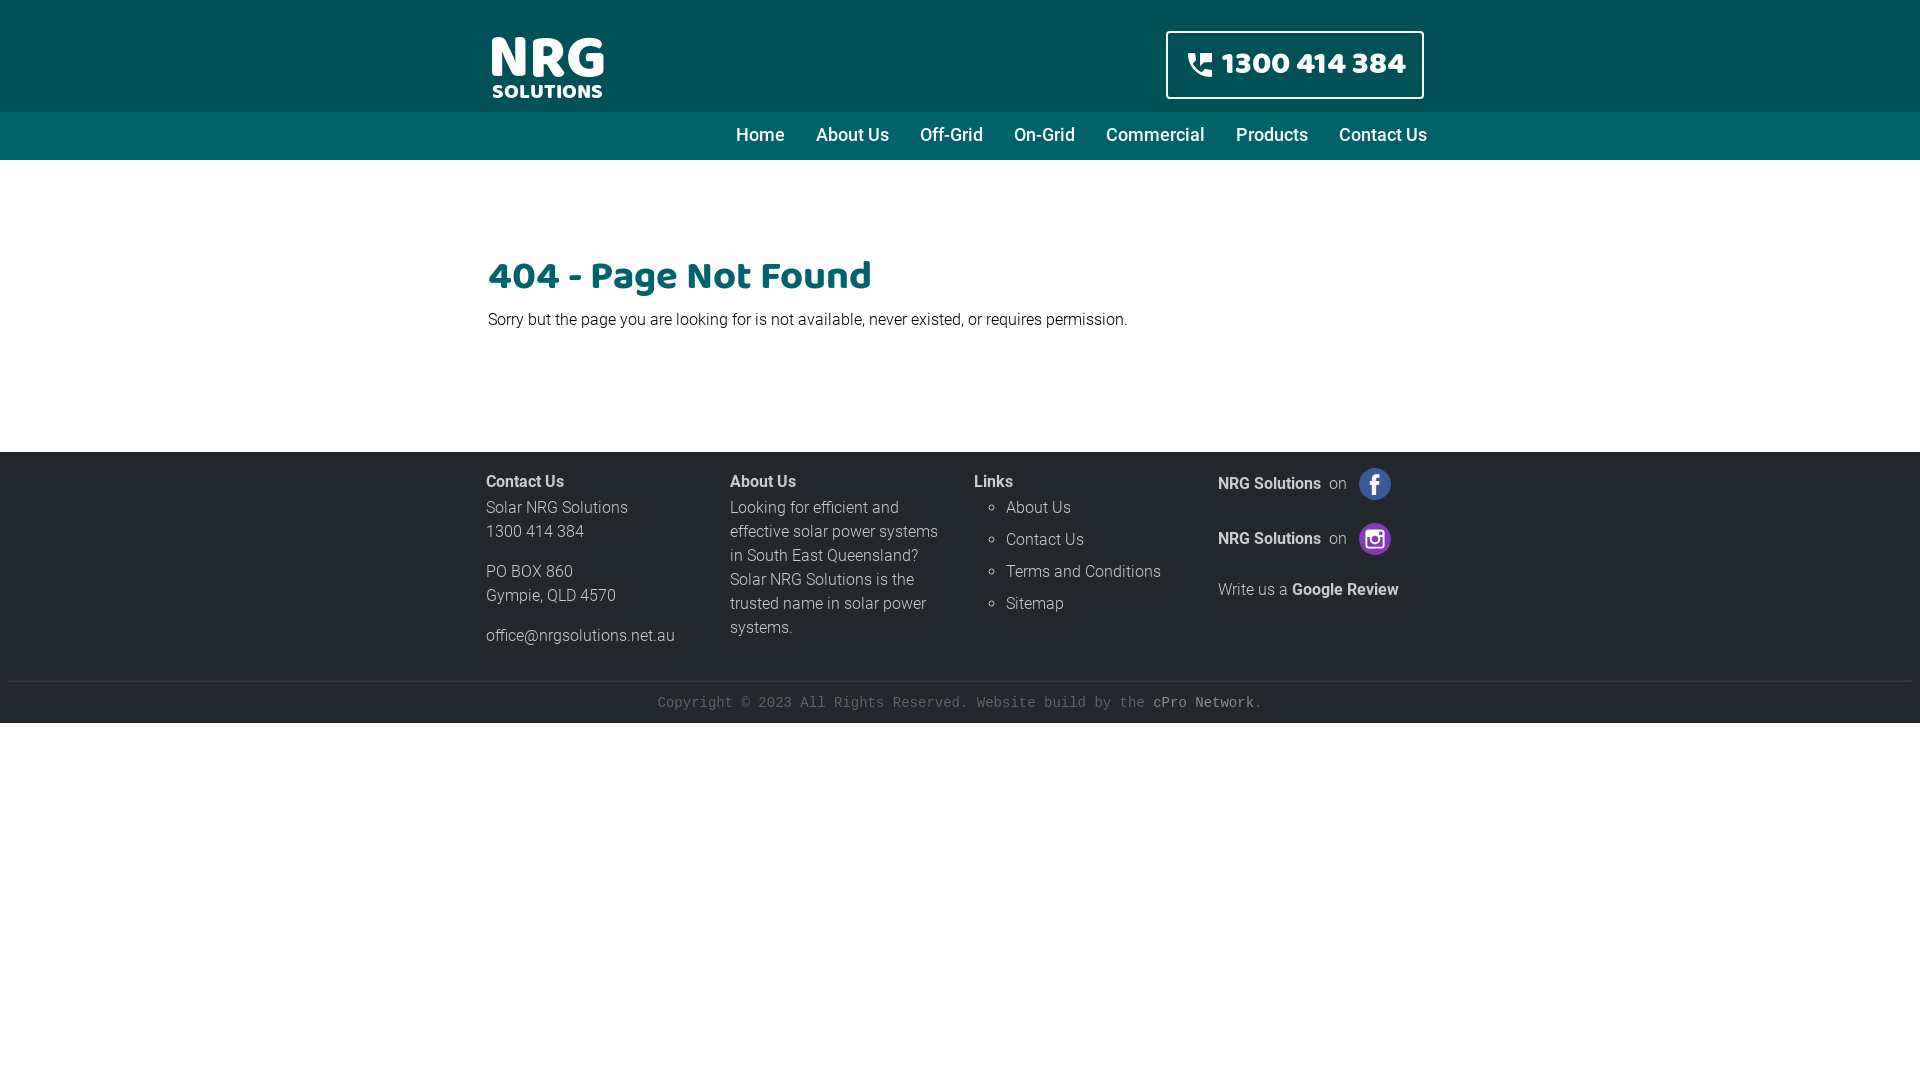  I want to click on Off-Grid, so click(951, 135).